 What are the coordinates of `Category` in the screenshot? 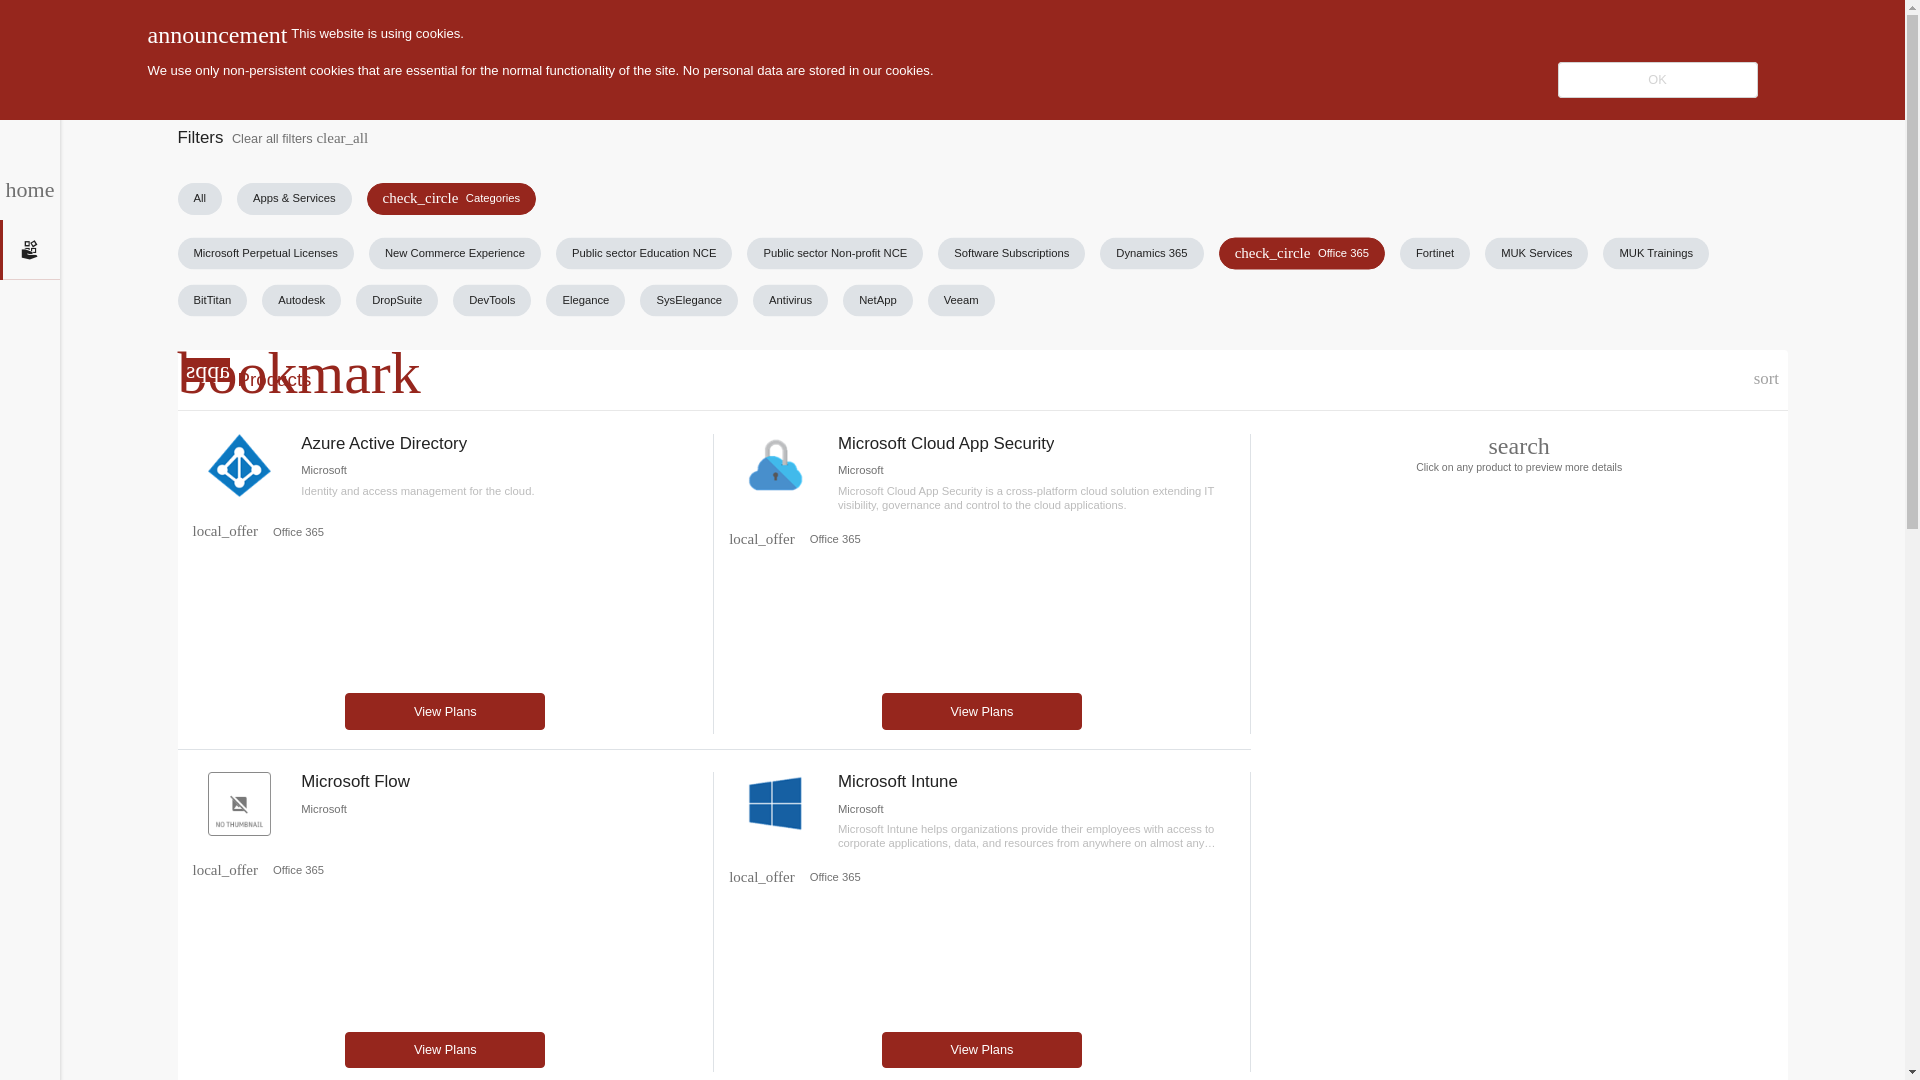 It's located at (112, 30).